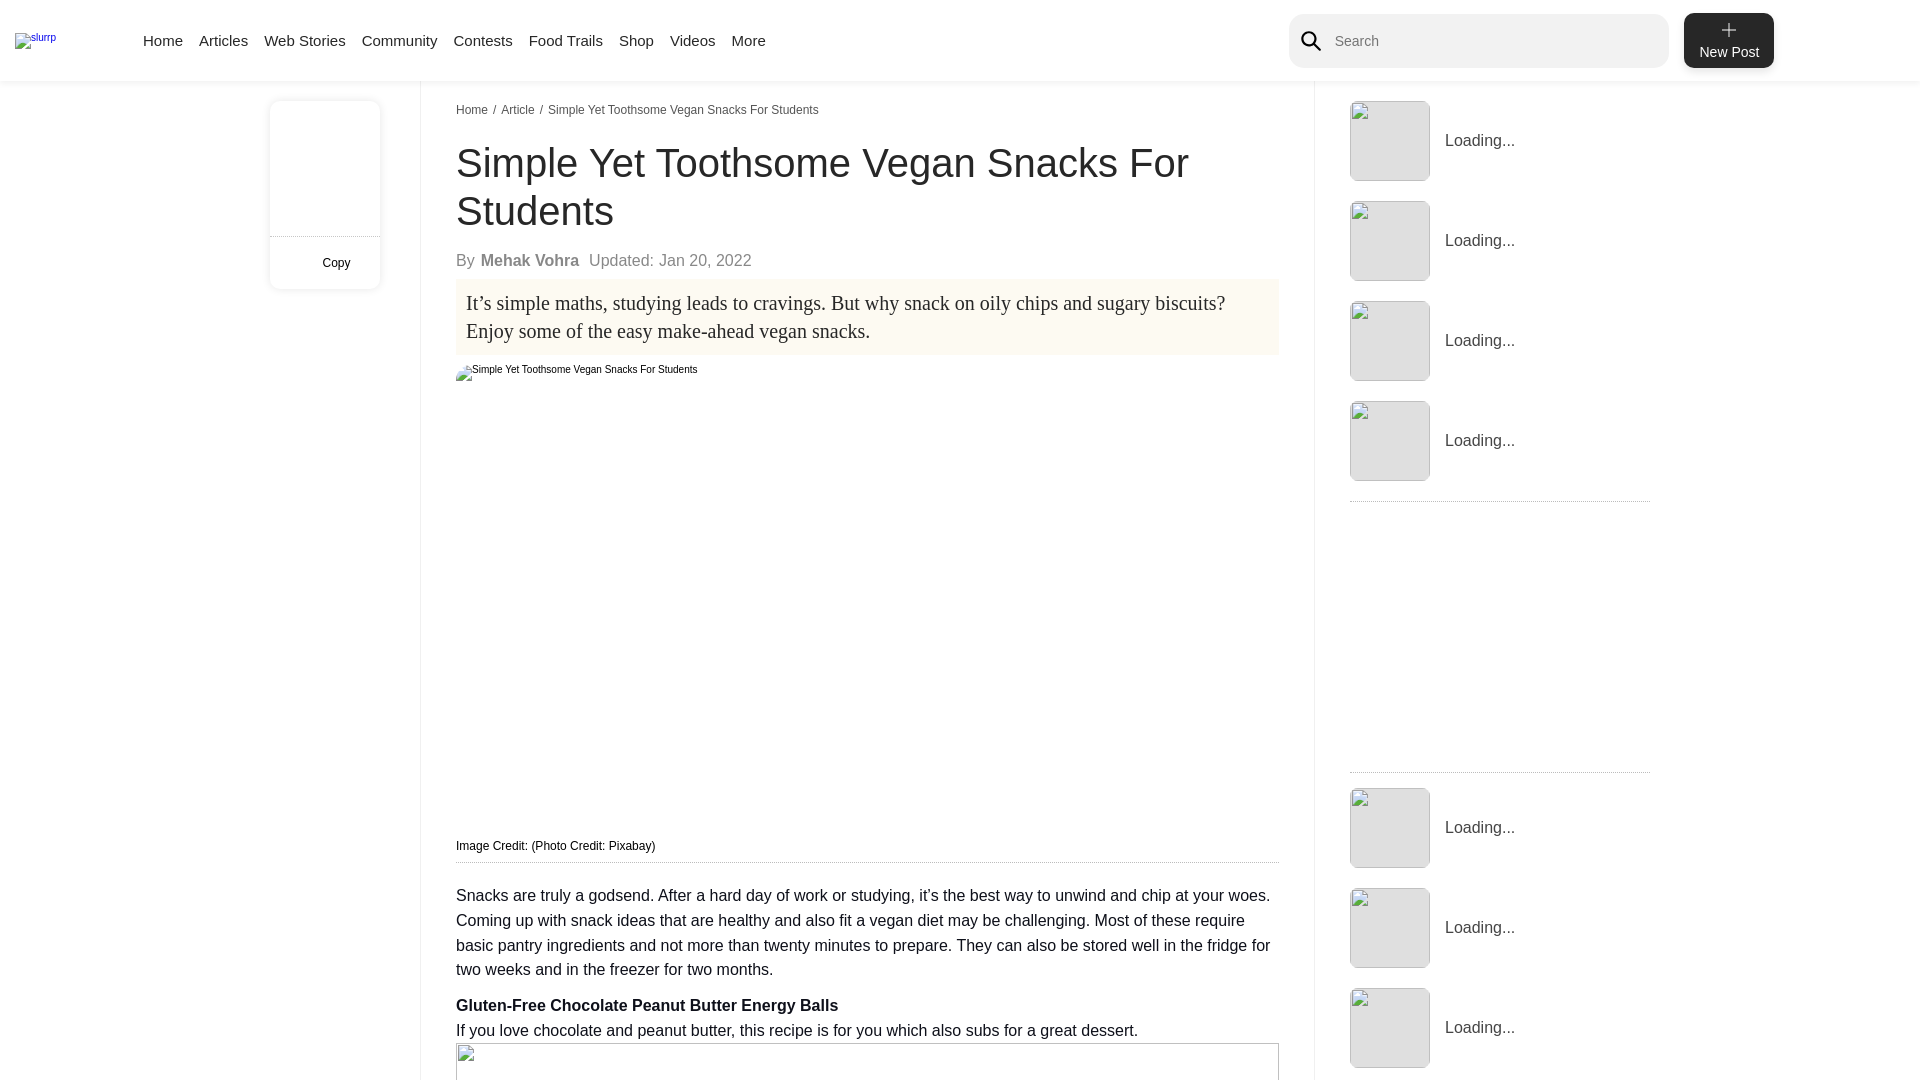  I want to click on Community, so click(400, 40).